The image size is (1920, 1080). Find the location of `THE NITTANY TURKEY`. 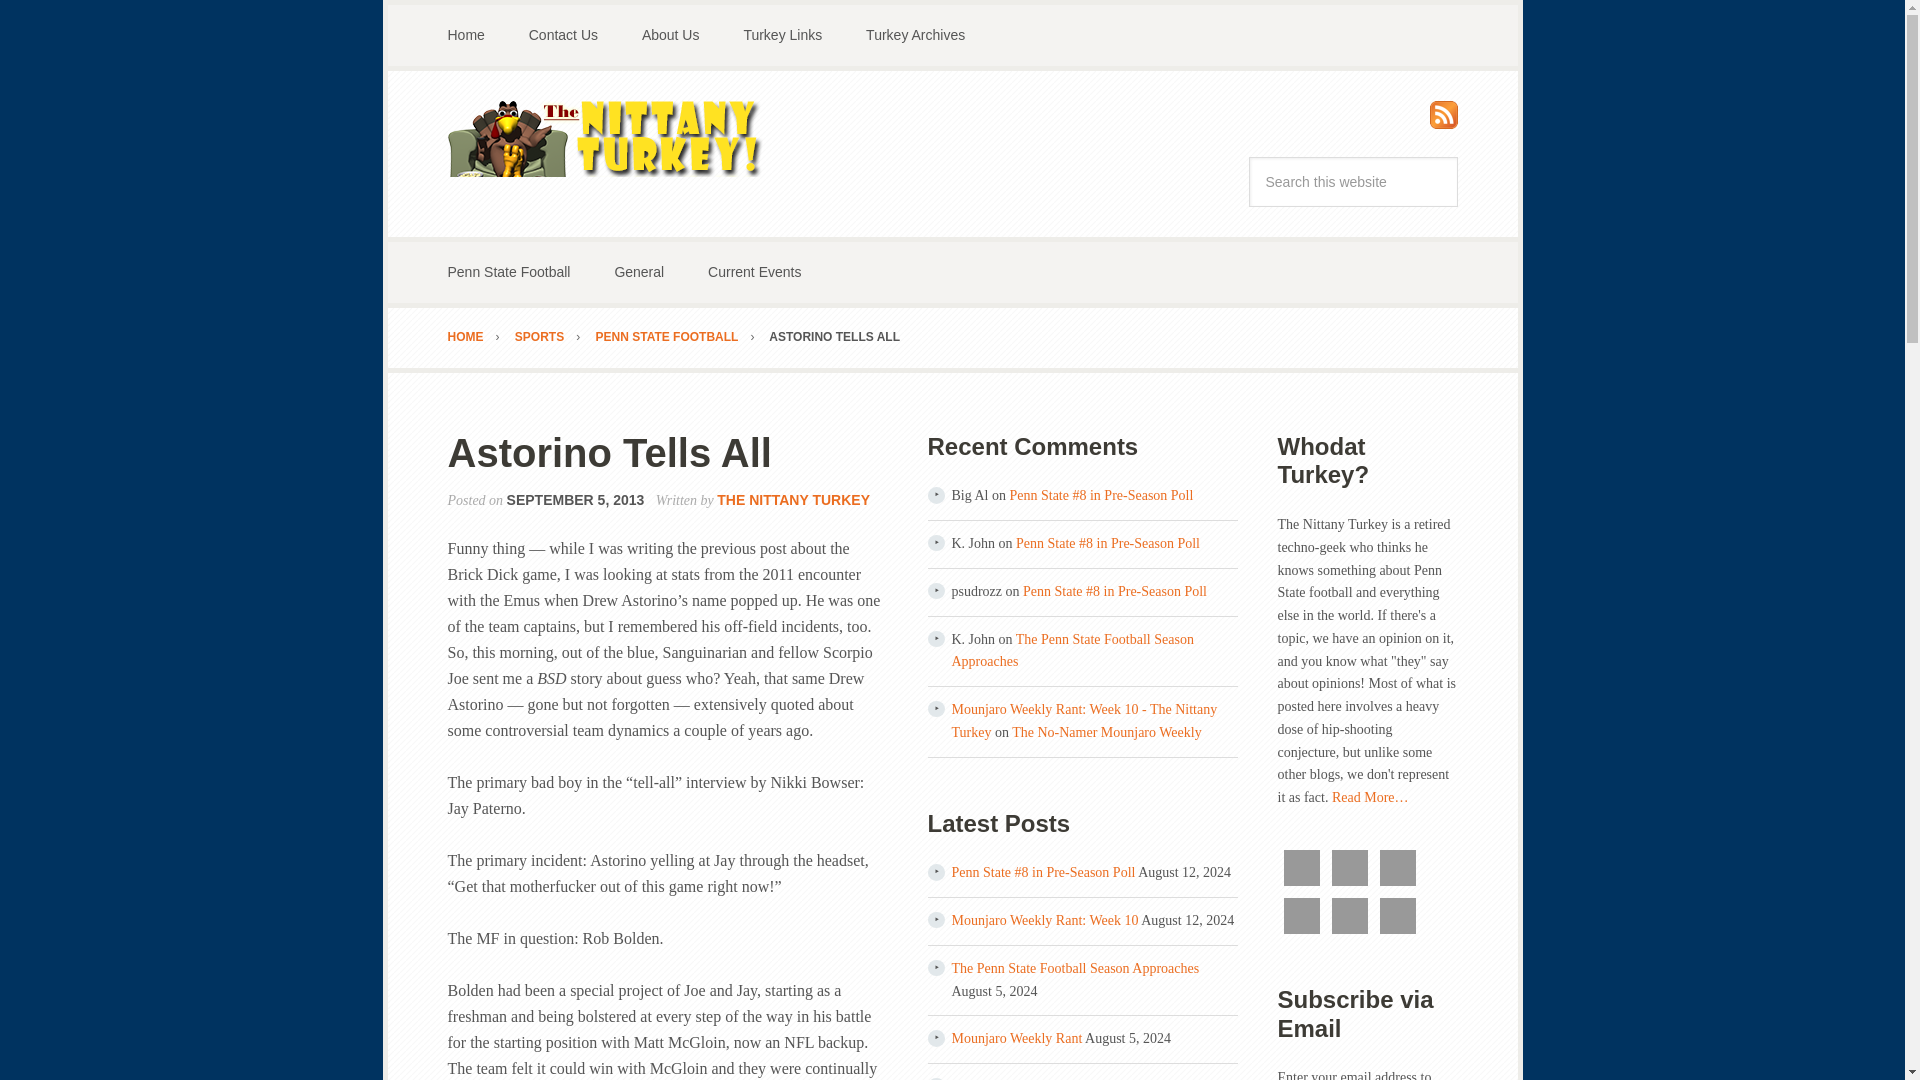

THE NITTANY TURKEY is located at coordinates (792, 500).